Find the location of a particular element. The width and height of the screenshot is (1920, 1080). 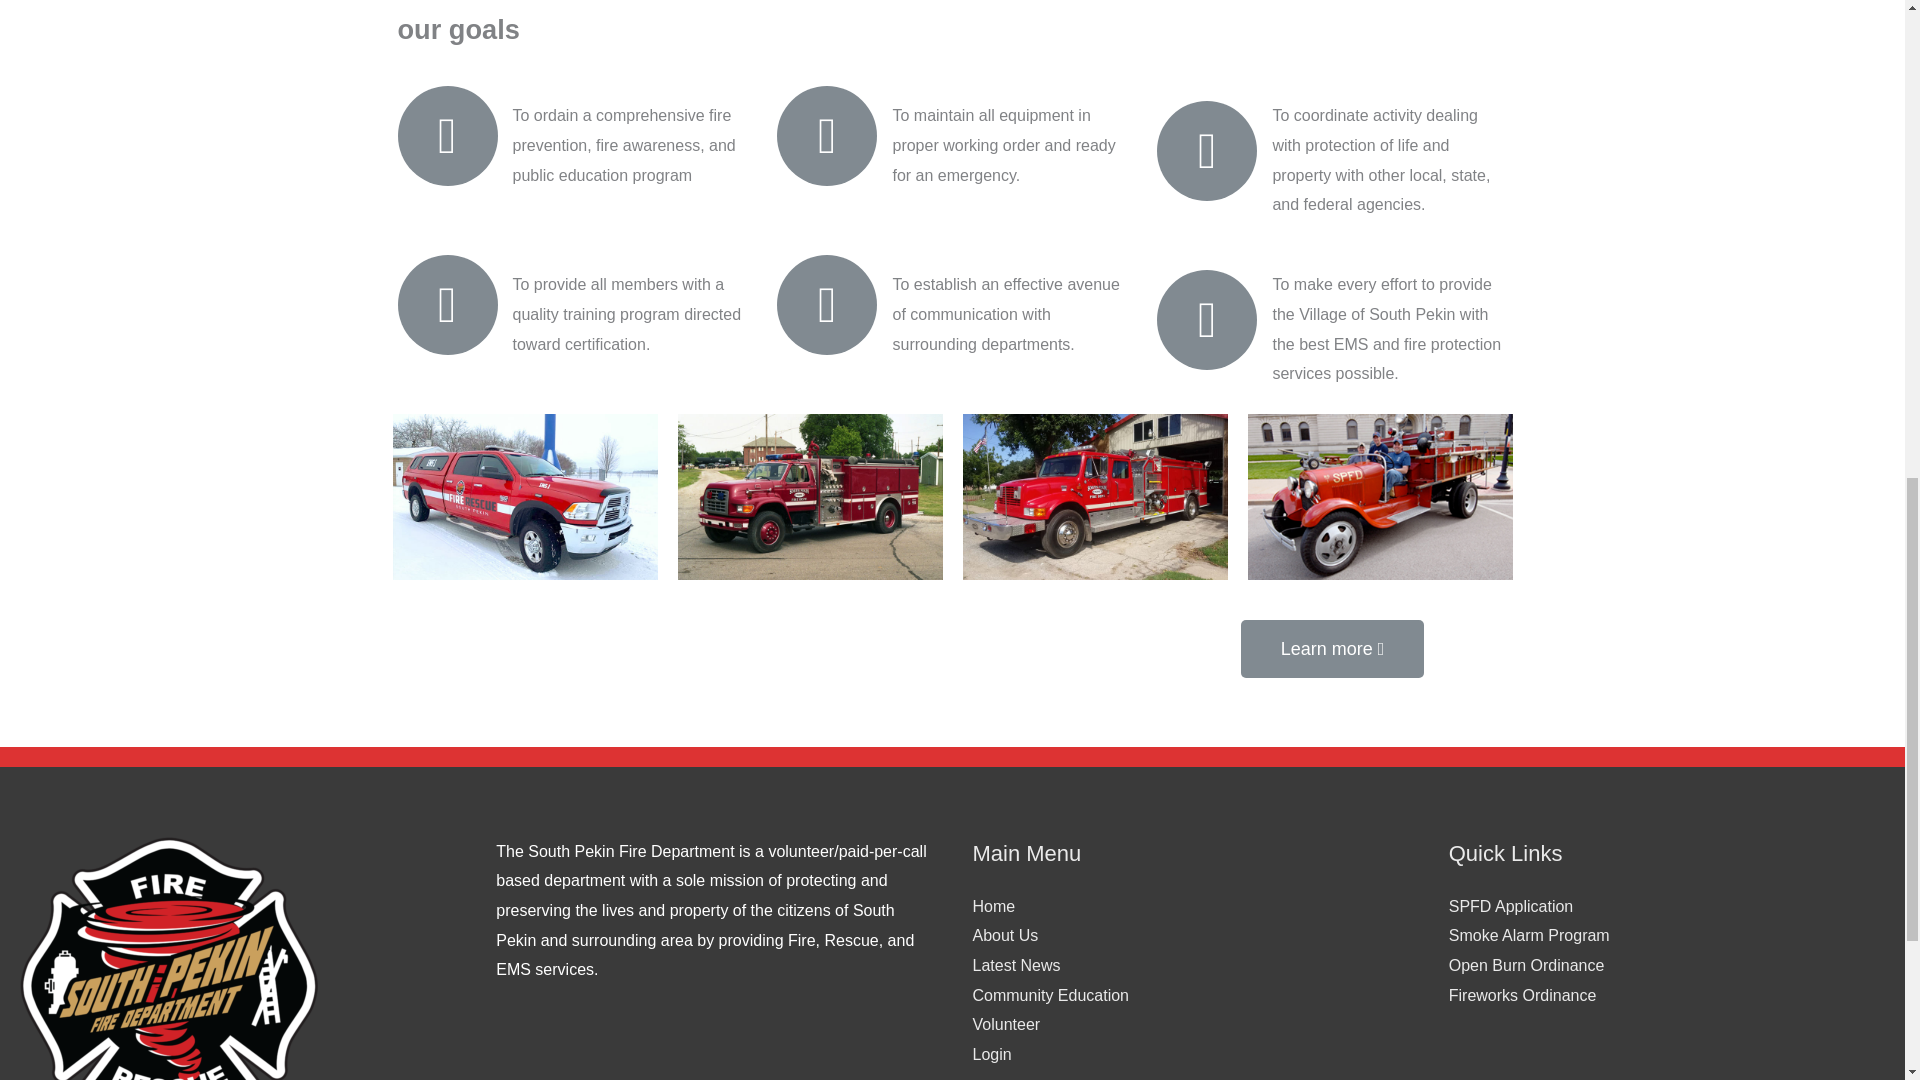

Volunteer is located at coordinates (1006, 1024).